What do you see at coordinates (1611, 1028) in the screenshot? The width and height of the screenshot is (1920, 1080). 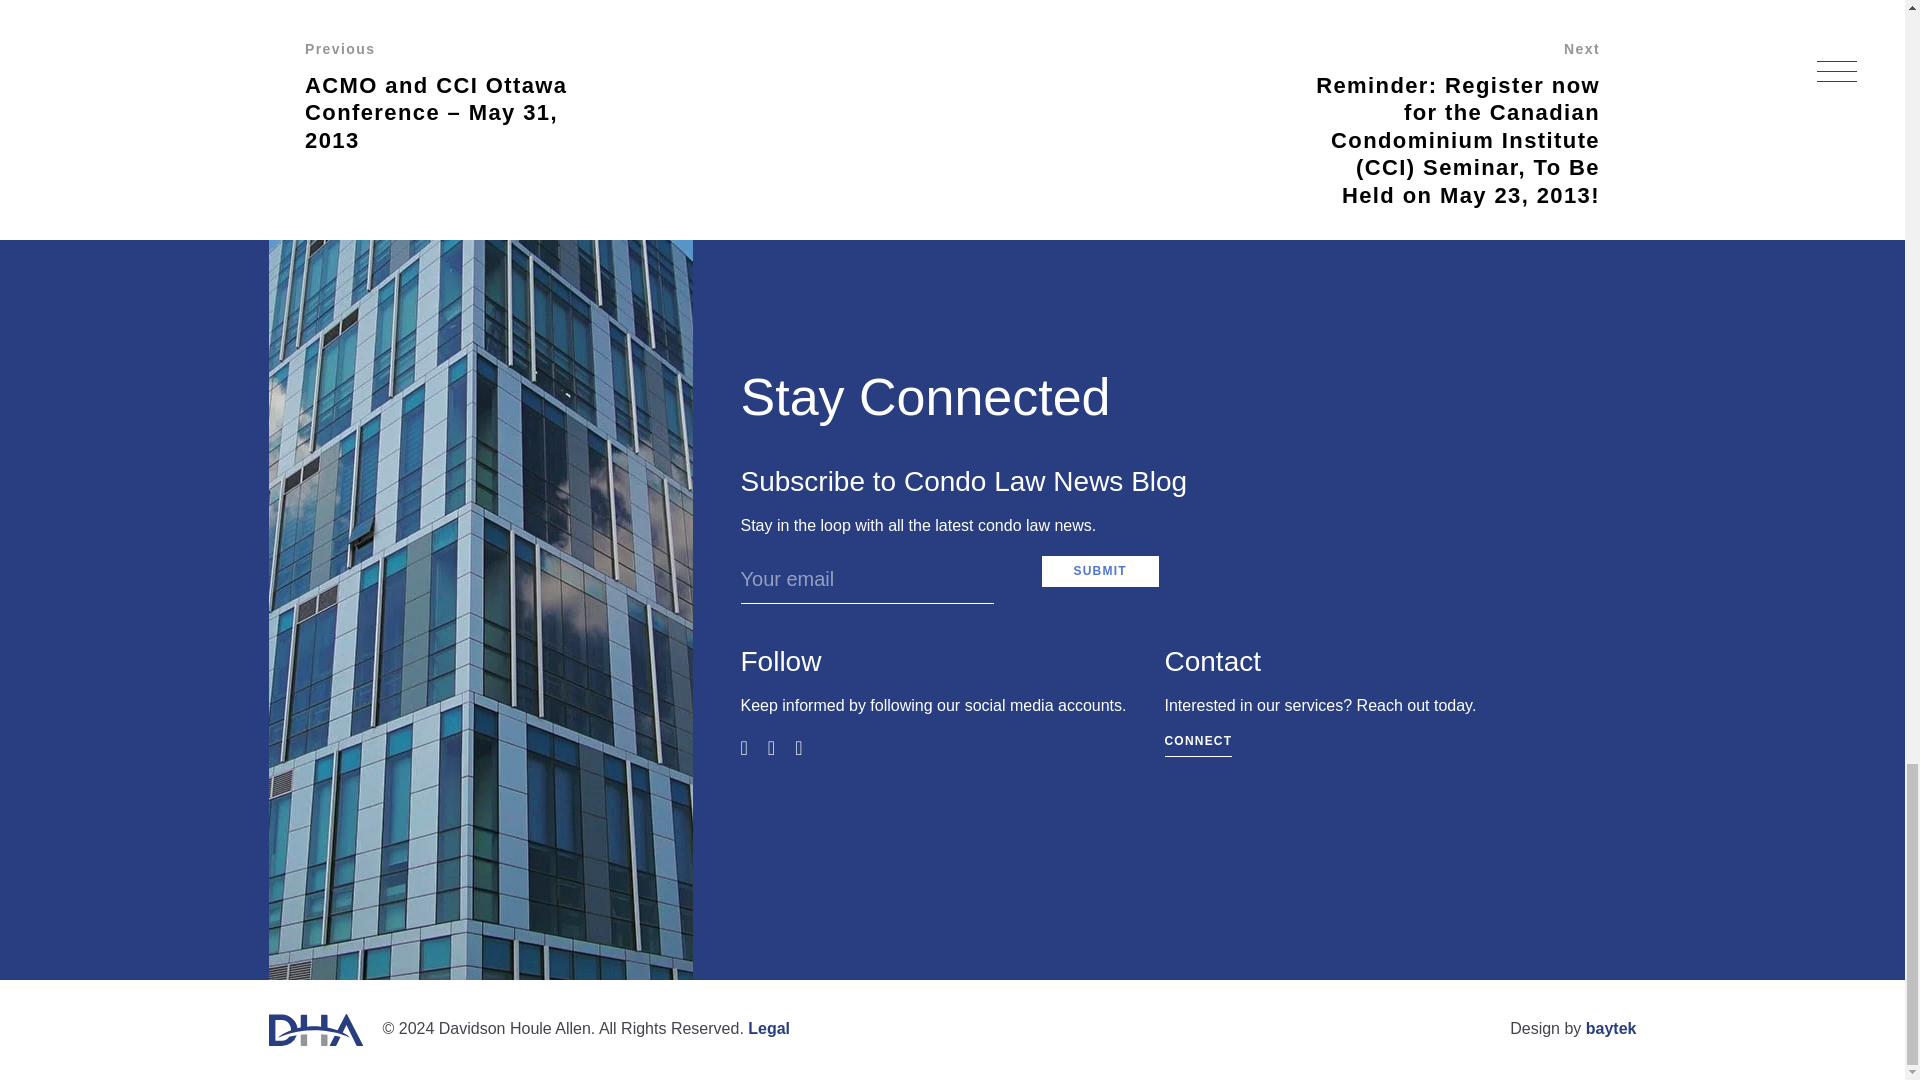 I see `Ottawa Web Design and Branding` at bounding box center [1611, 1028].